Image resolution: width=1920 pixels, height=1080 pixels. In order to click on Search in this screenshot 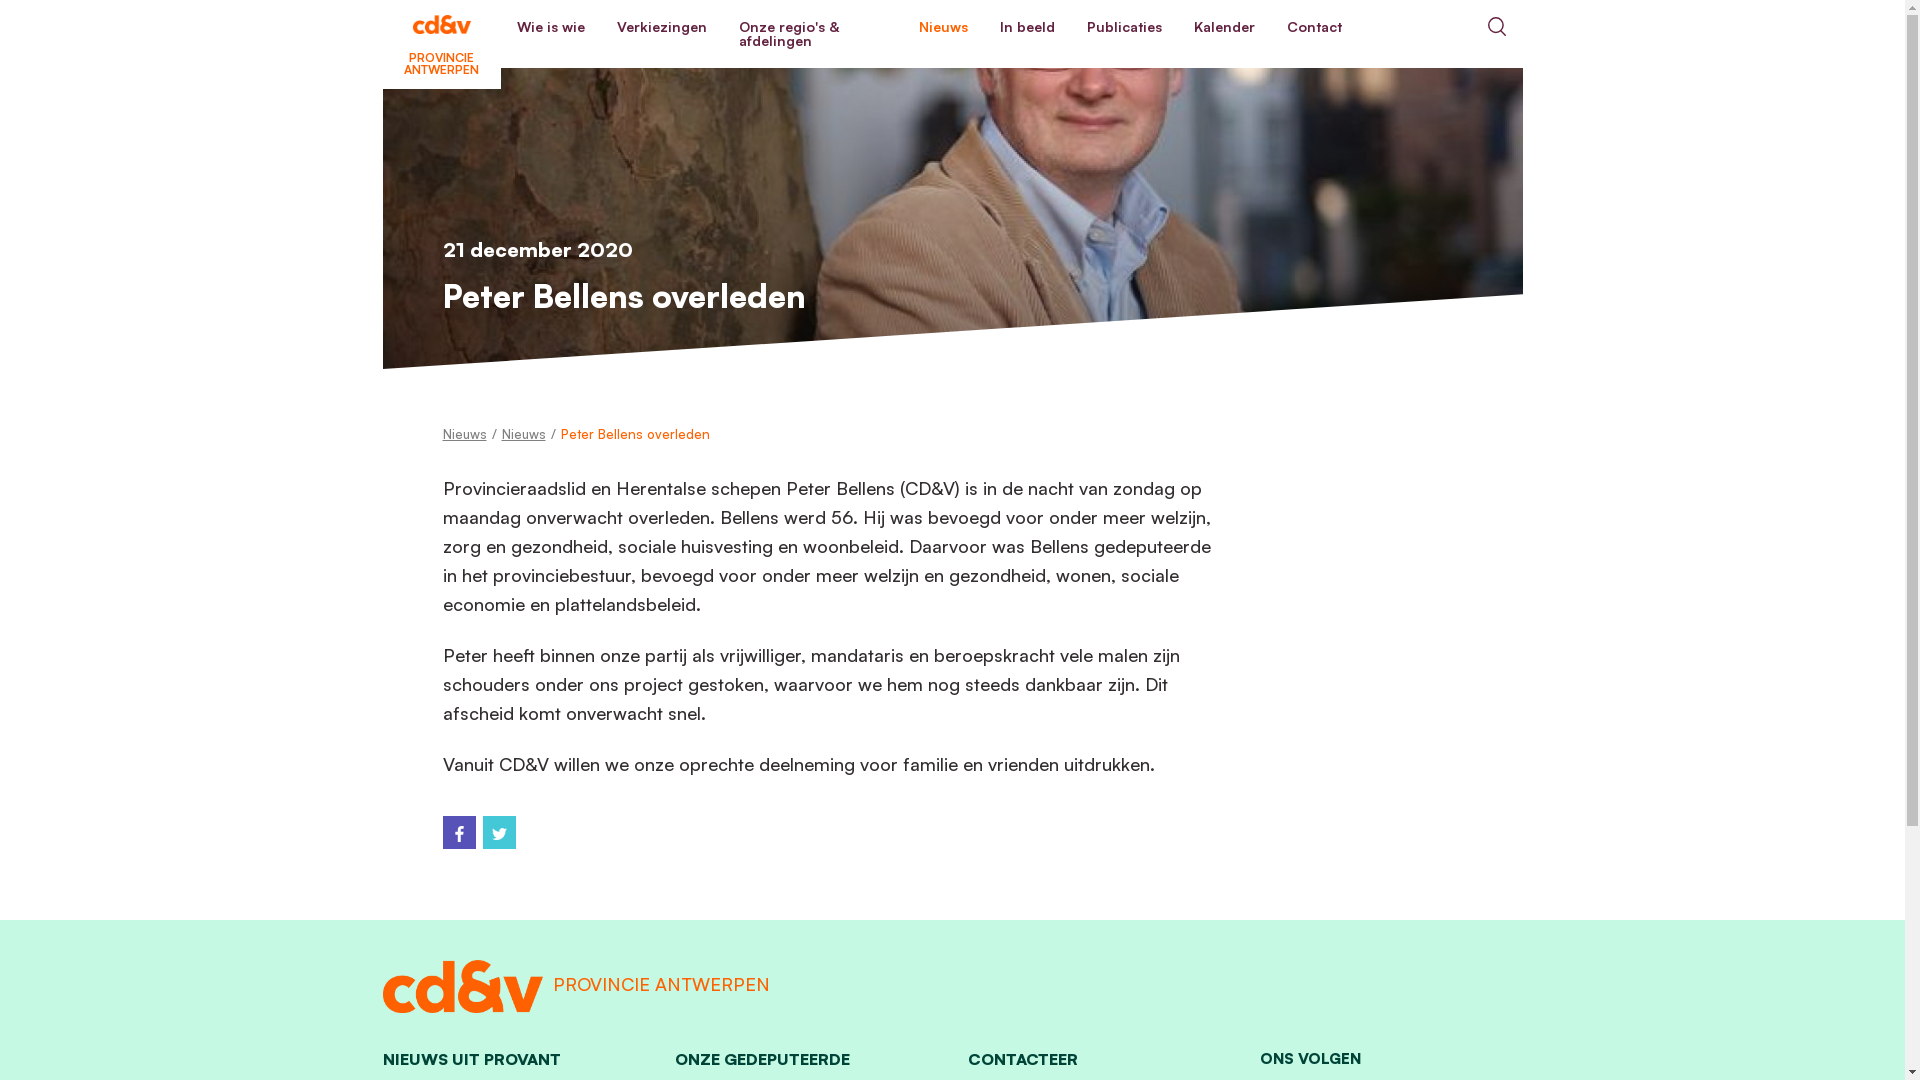, I will do `click(1496, 26)`.